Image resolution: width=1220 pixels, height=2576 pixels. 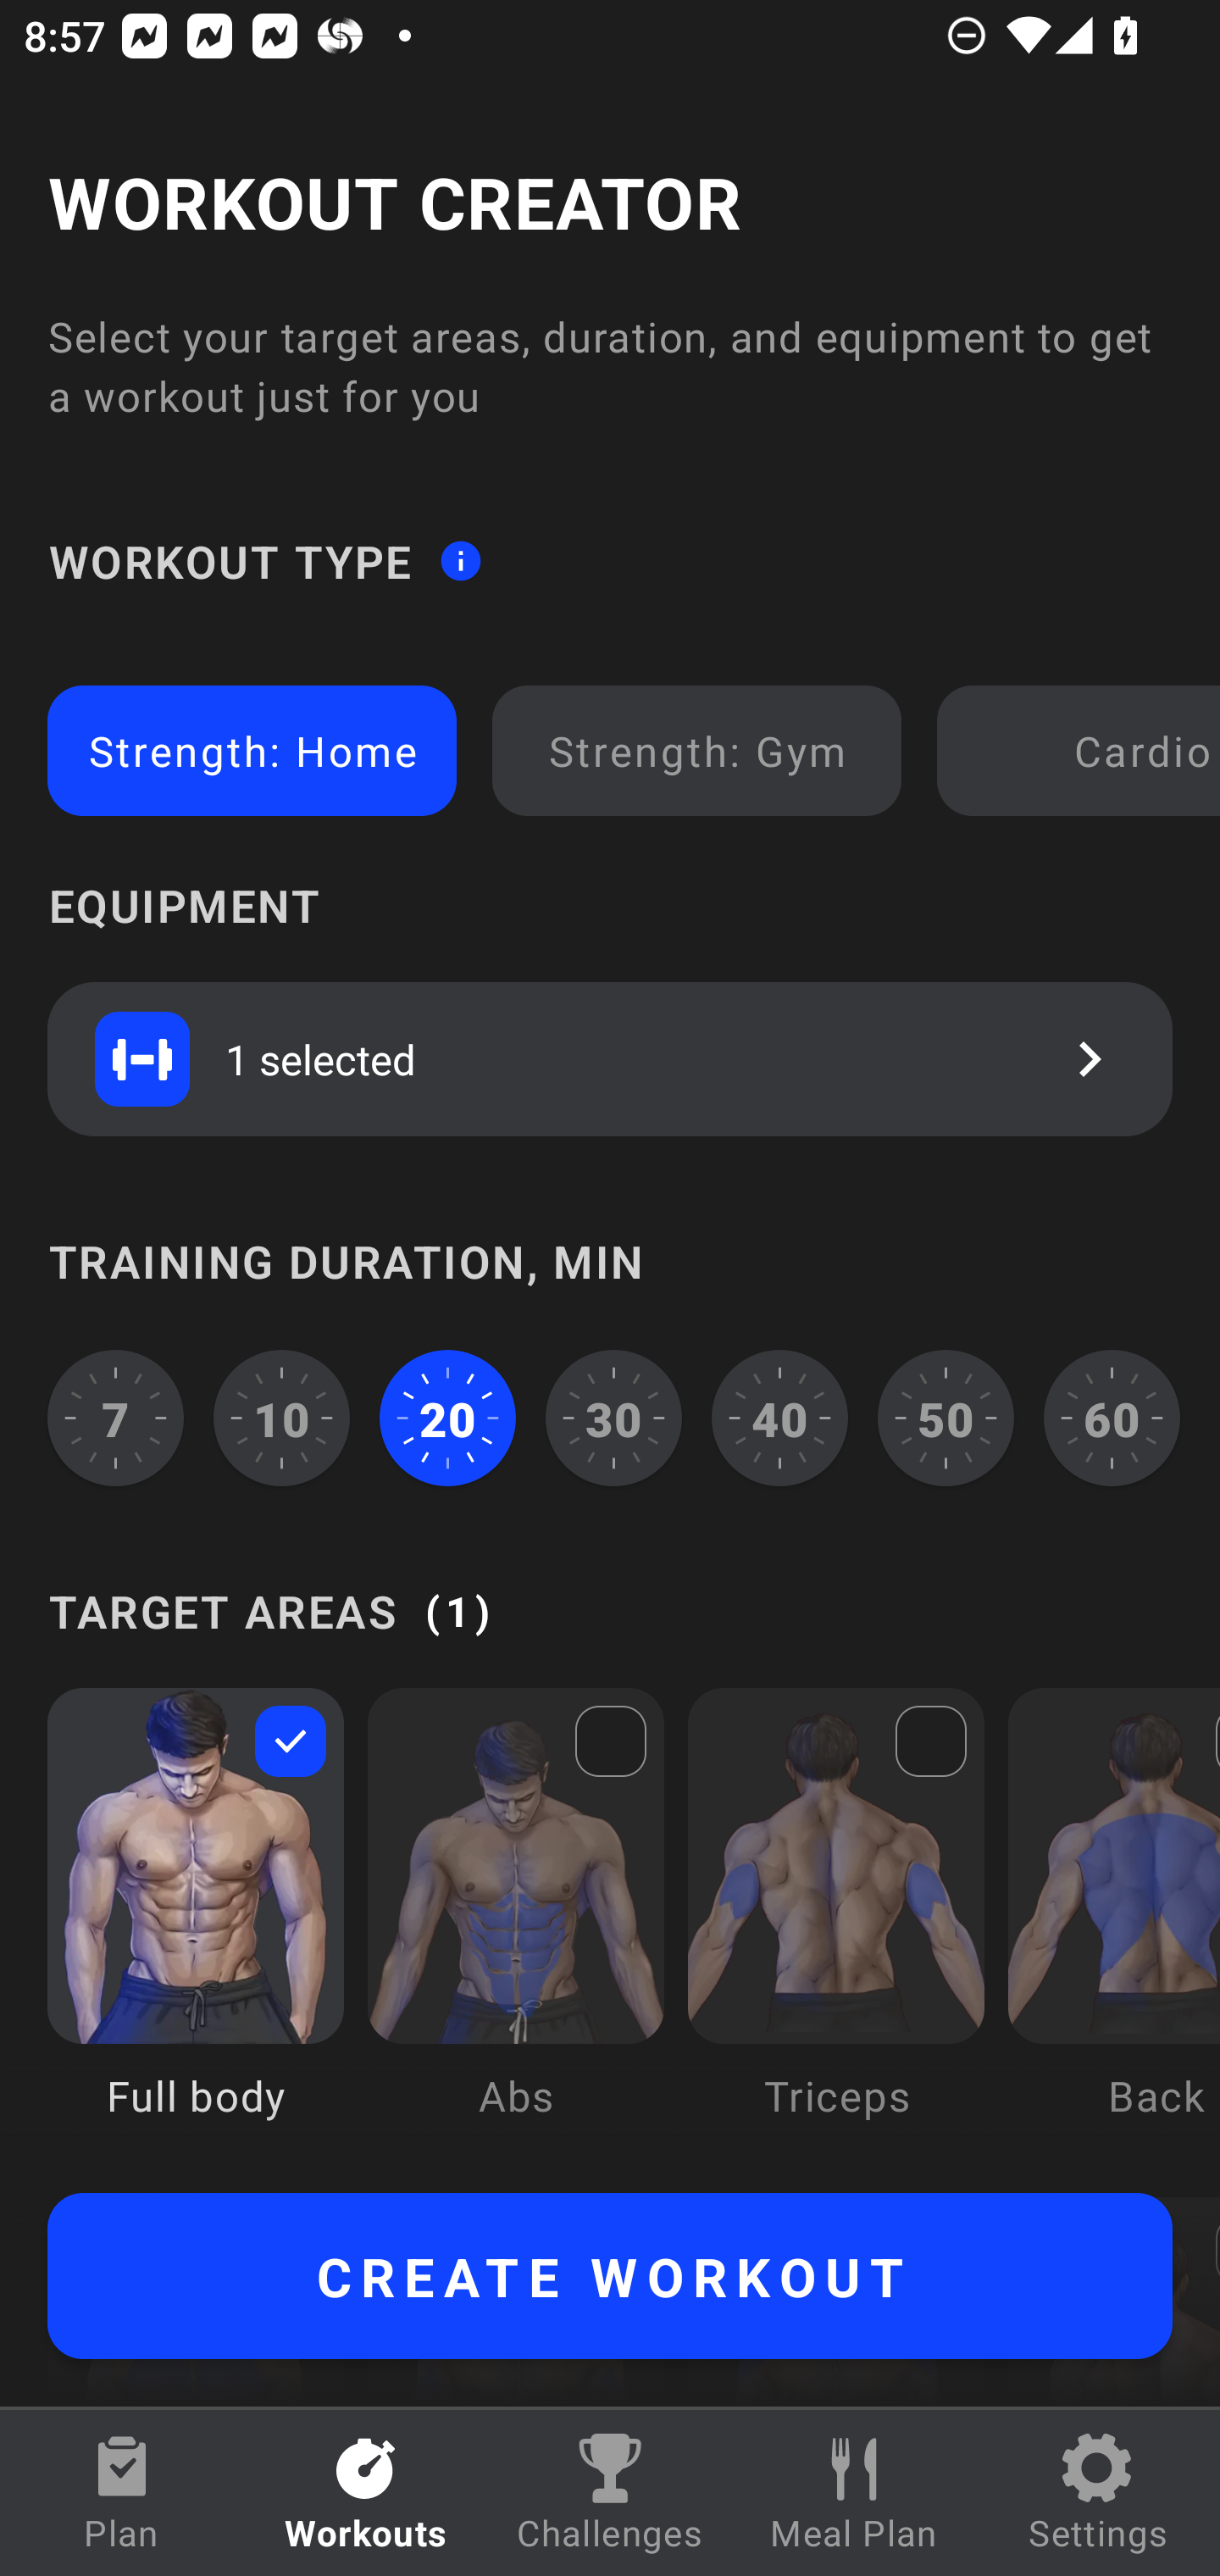 I want to click on CREATE WORKOUT, so click(x=610, y=2276).